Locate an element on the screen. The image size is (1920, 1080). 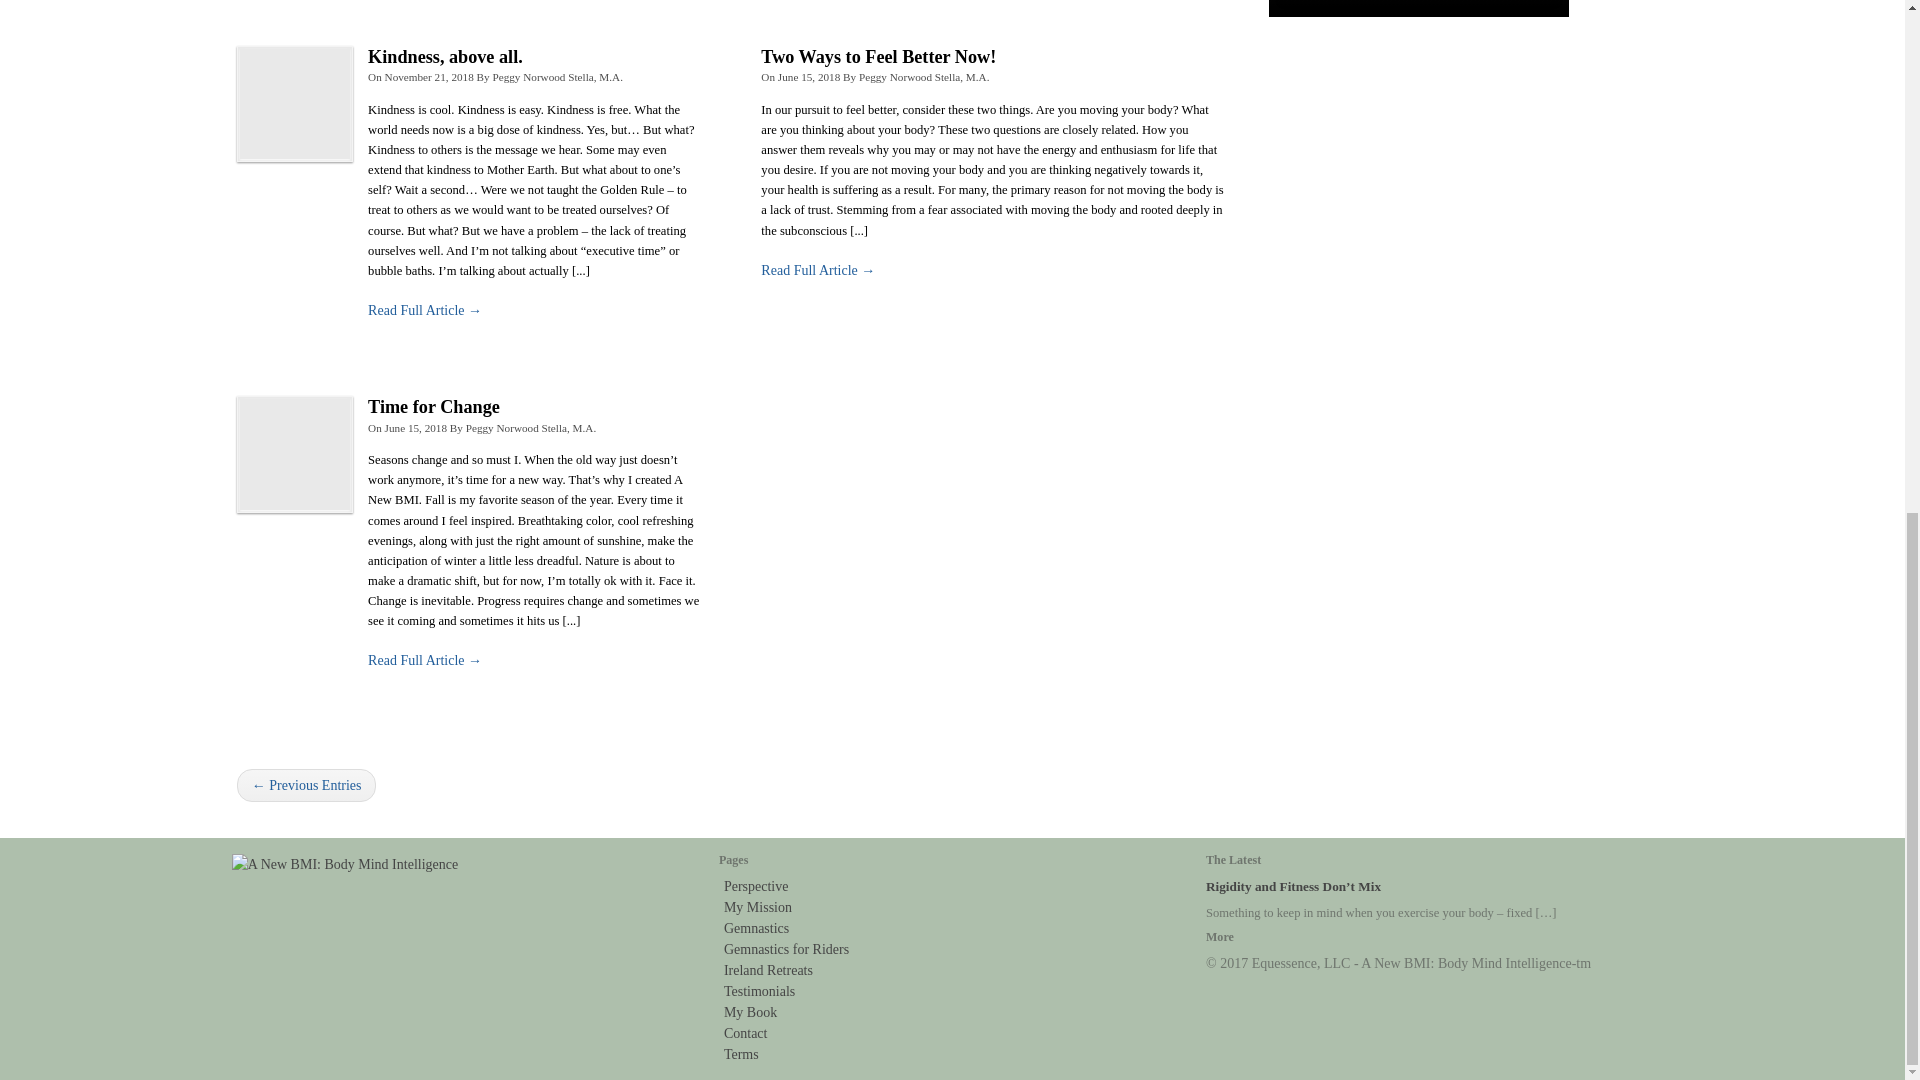
Posts by Peggy Norwood Stella, M.A. is located at coordinates (556, 77).